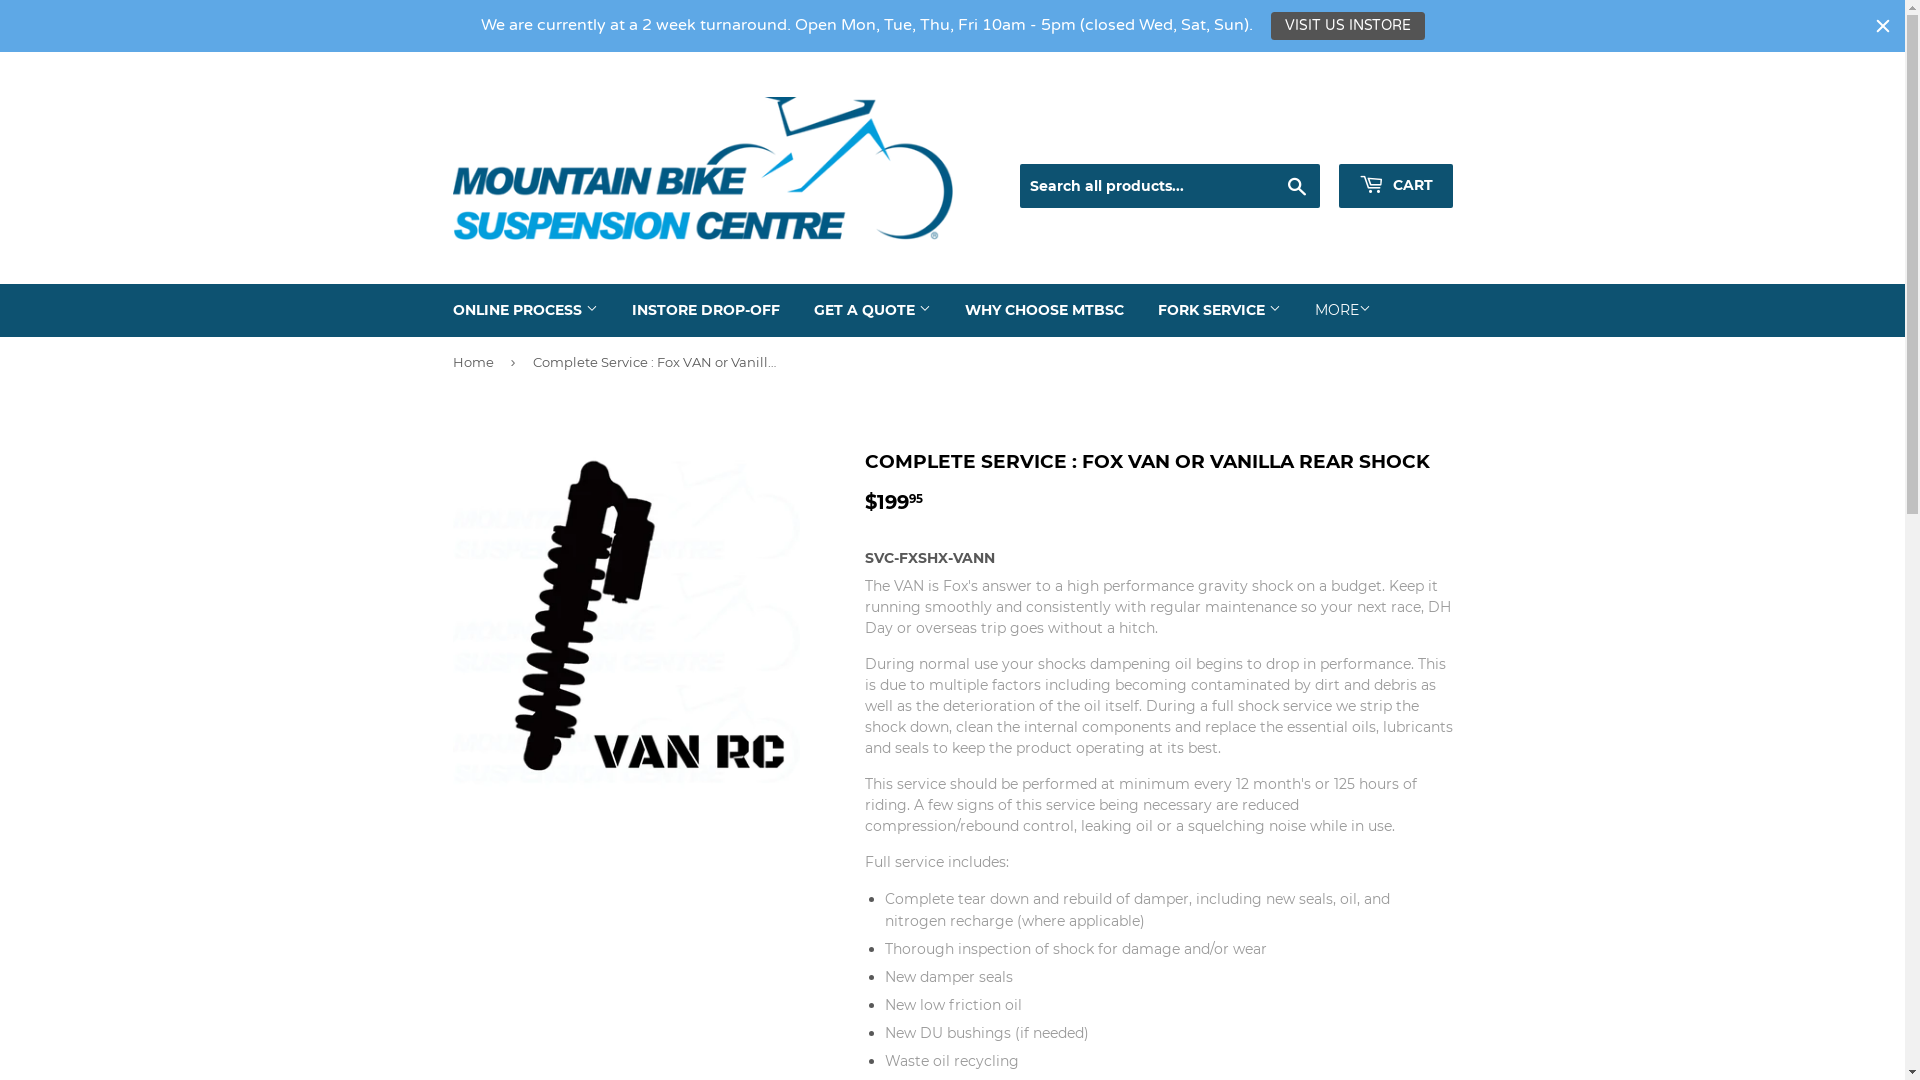 Image resolution: width=1920 pixels, height=1080 pixels. Describe the element at coordinates (1343, 310) in the screenshot. I see `MORE` at that location.